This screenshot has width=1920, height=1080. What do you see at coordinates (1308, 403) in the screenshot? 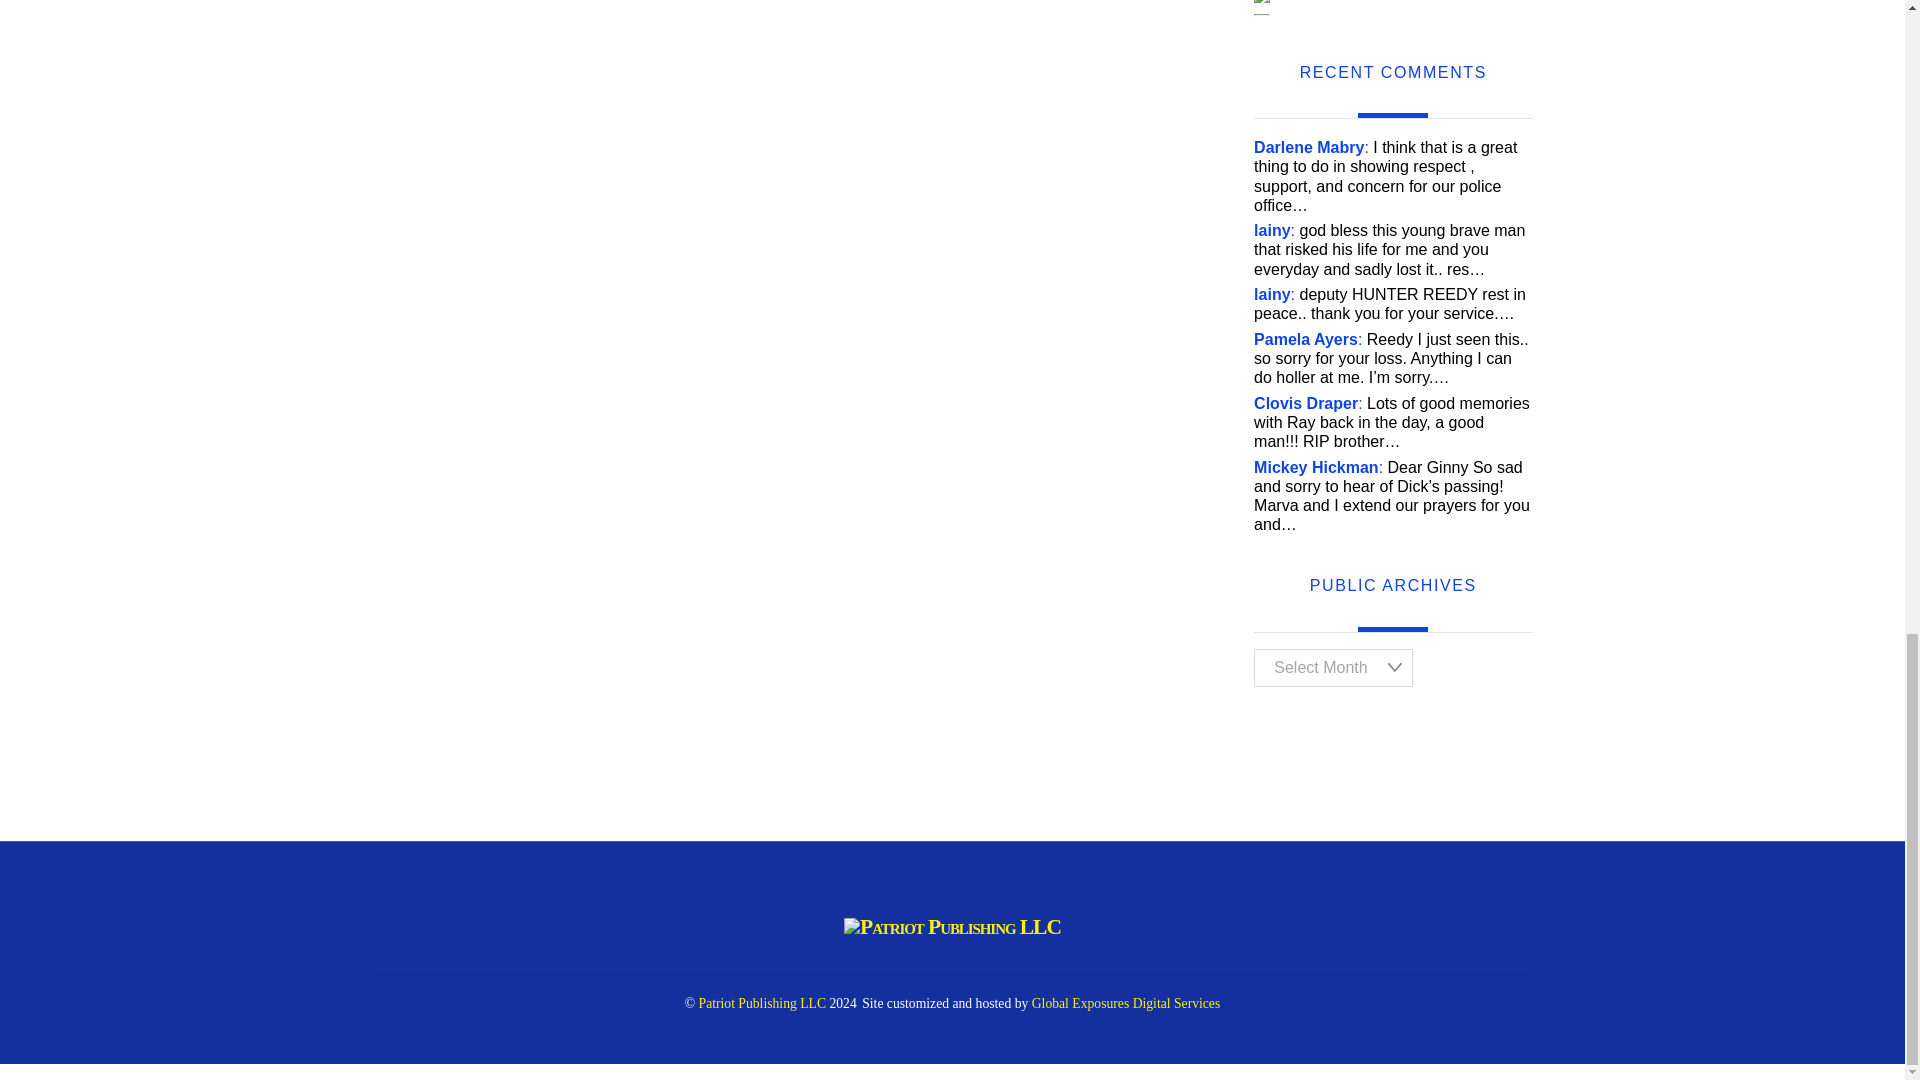
I see `Clovis Draper:` at bounding box center [1308, 403].